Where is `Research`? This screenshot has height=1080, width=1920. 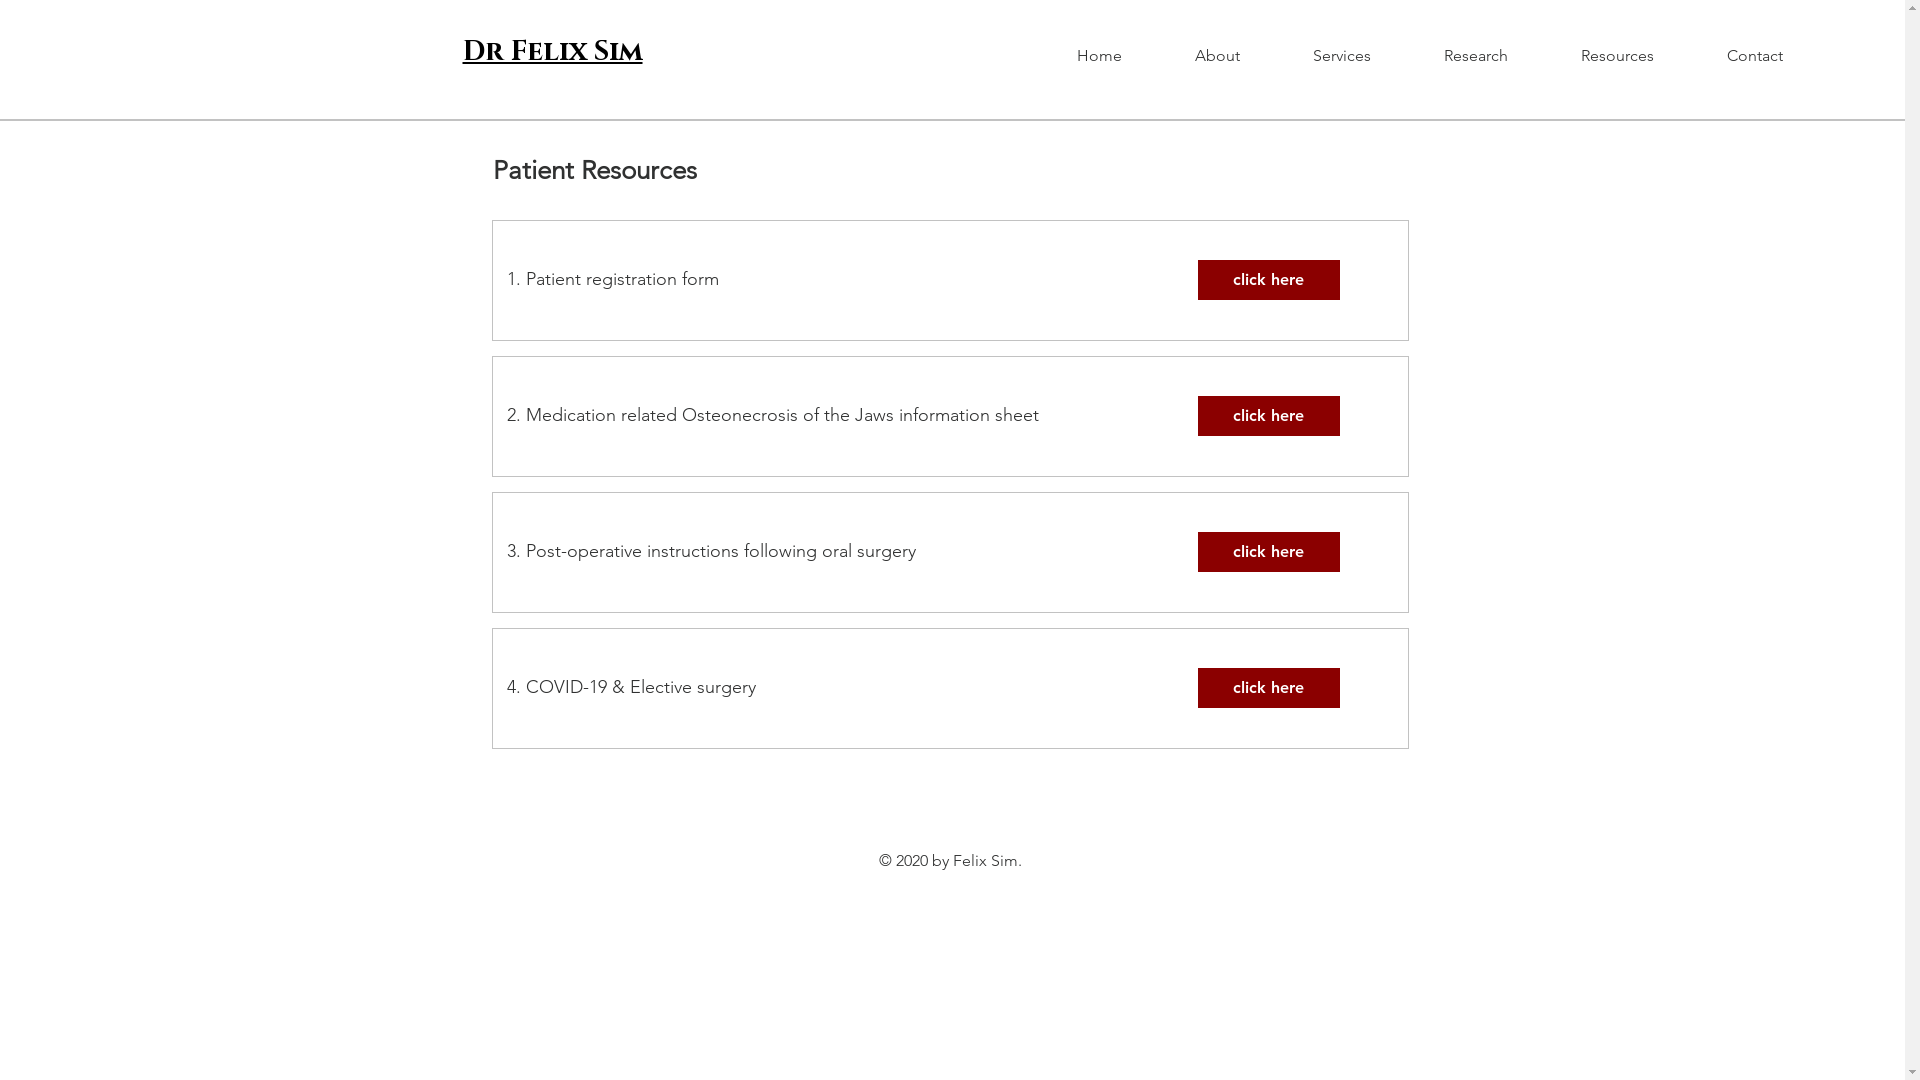 Research is located at coordinates (1498, 56).